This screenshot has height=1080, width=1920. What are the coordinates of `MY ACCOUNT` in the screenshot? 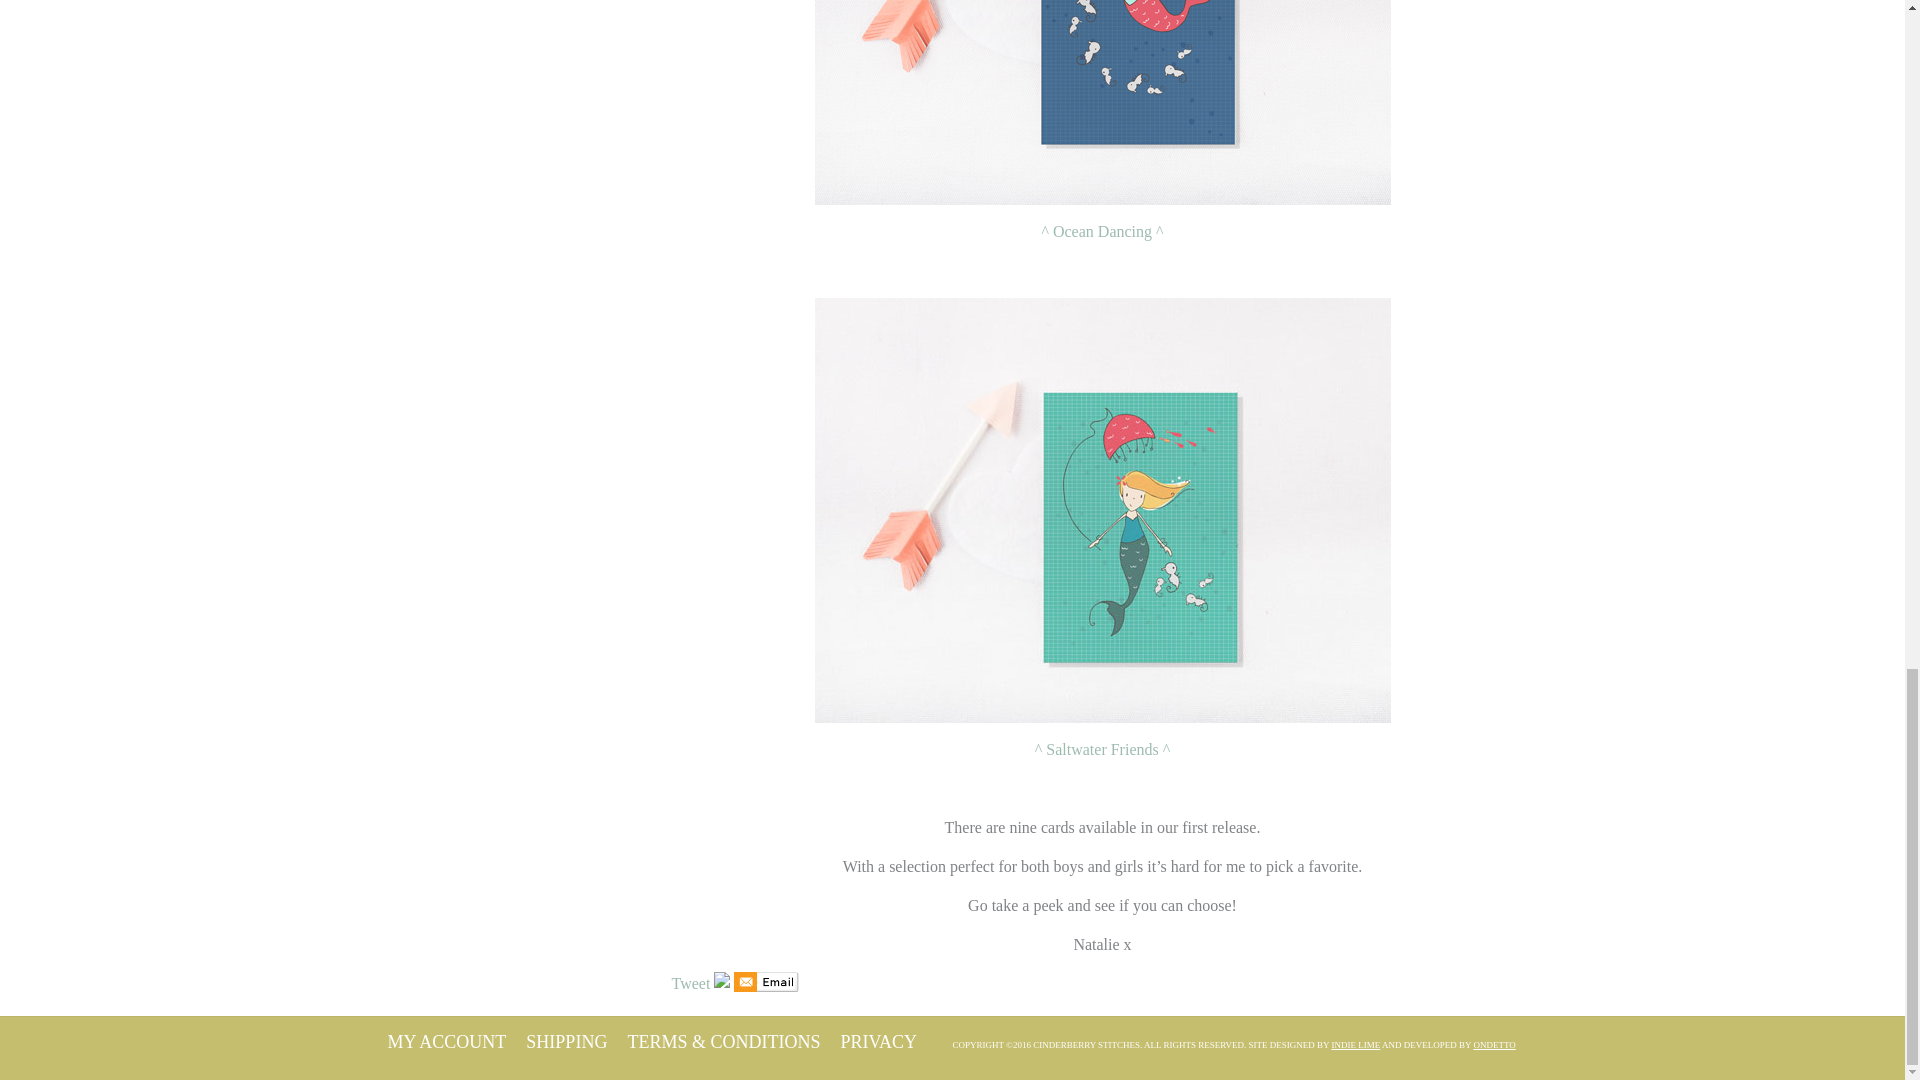 It's located at (446, 1042).